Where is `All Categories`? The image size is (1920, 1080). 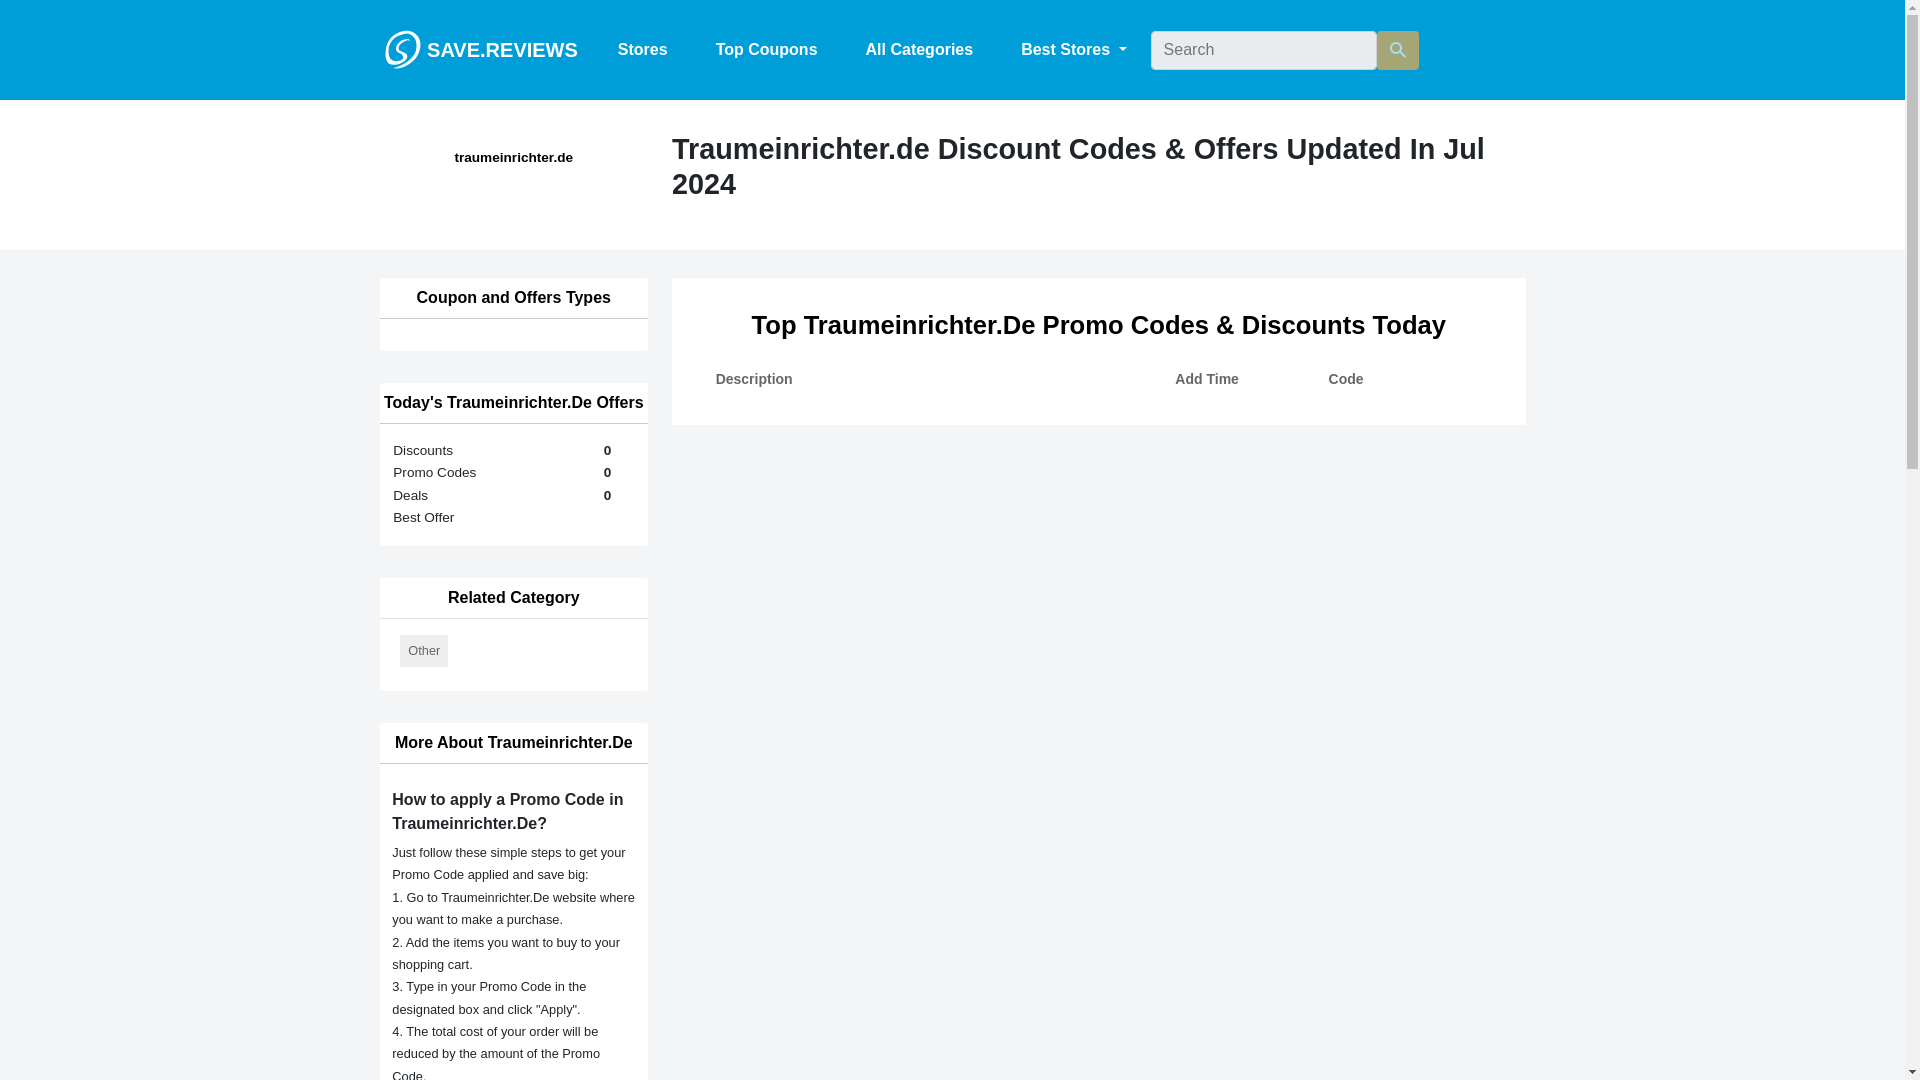 All Categories is located at coordinates (920, 50).